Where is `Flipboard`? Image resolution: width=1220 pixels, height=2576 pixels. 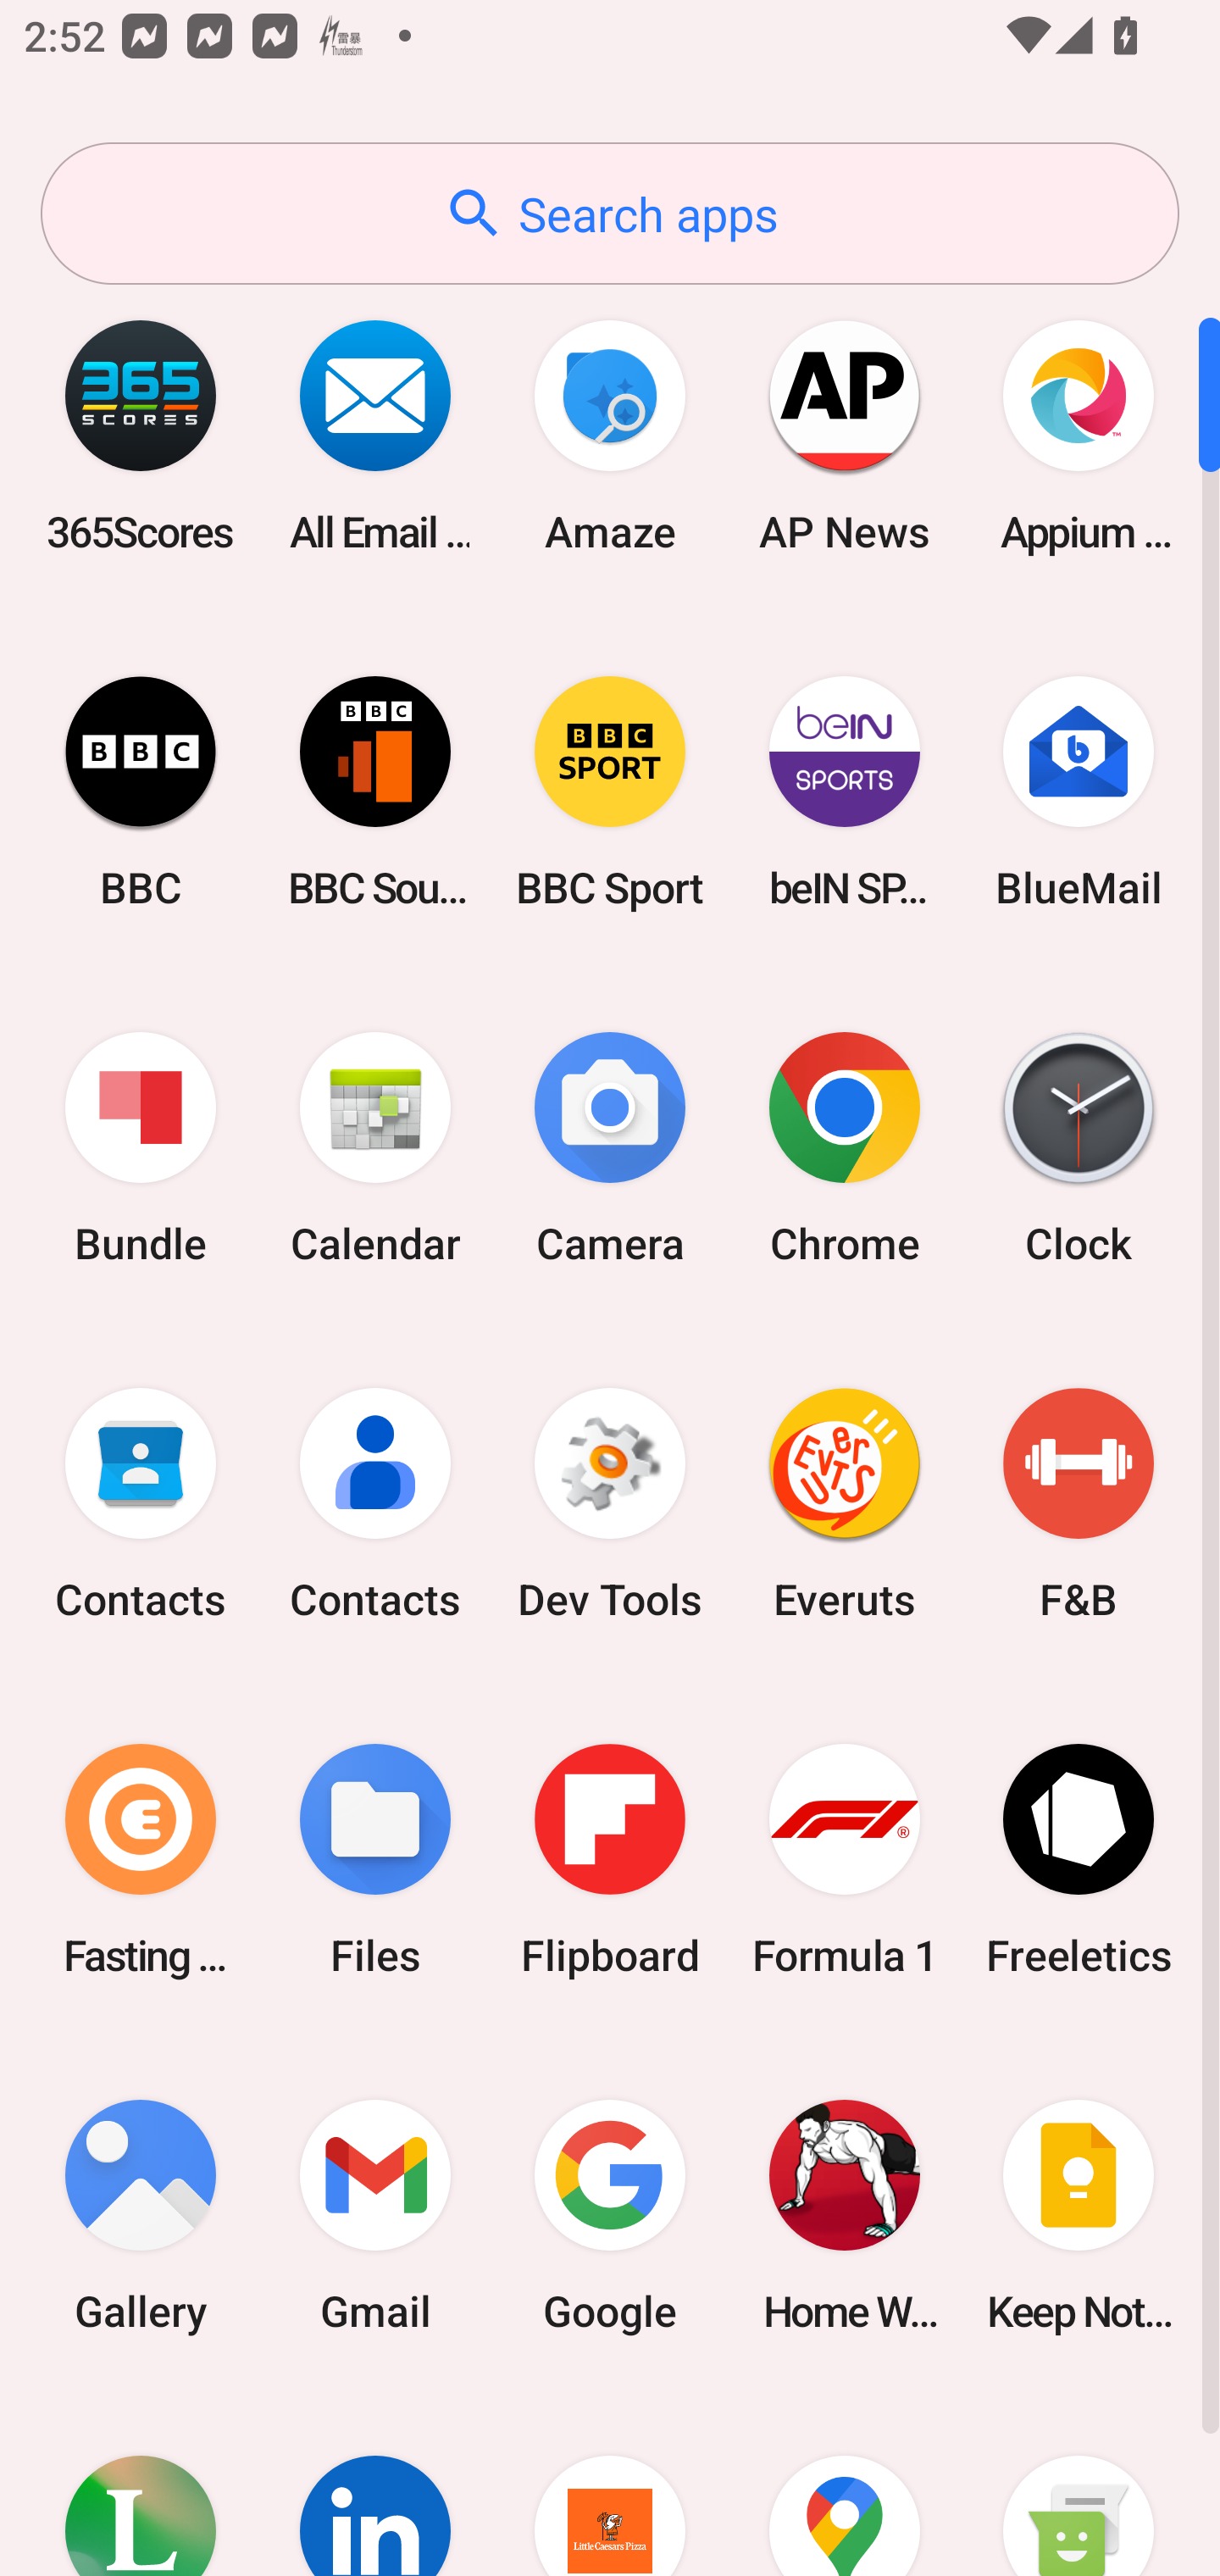 Flipboard is located at coordinates (610, 1859).